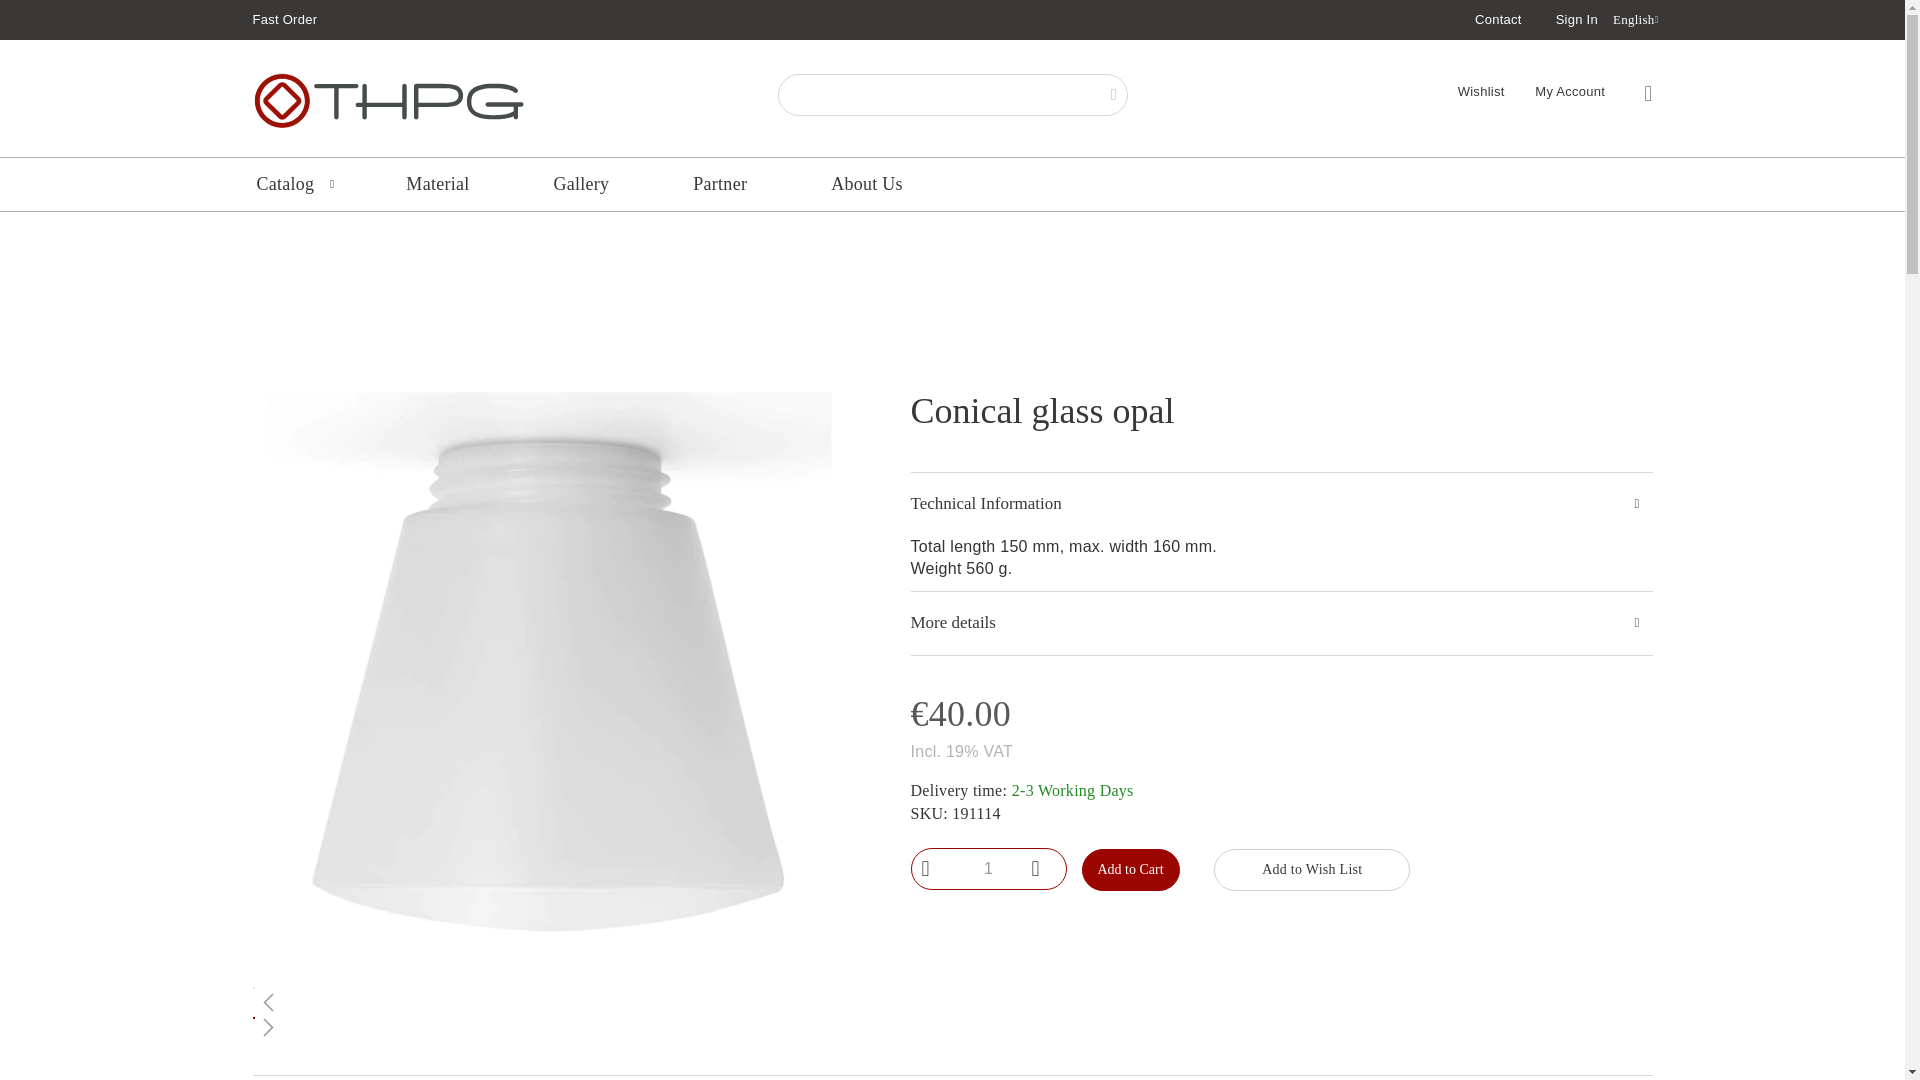  Describe the element at coordinates (1570, 92) in the screenshot. I see `My Account` at that location.